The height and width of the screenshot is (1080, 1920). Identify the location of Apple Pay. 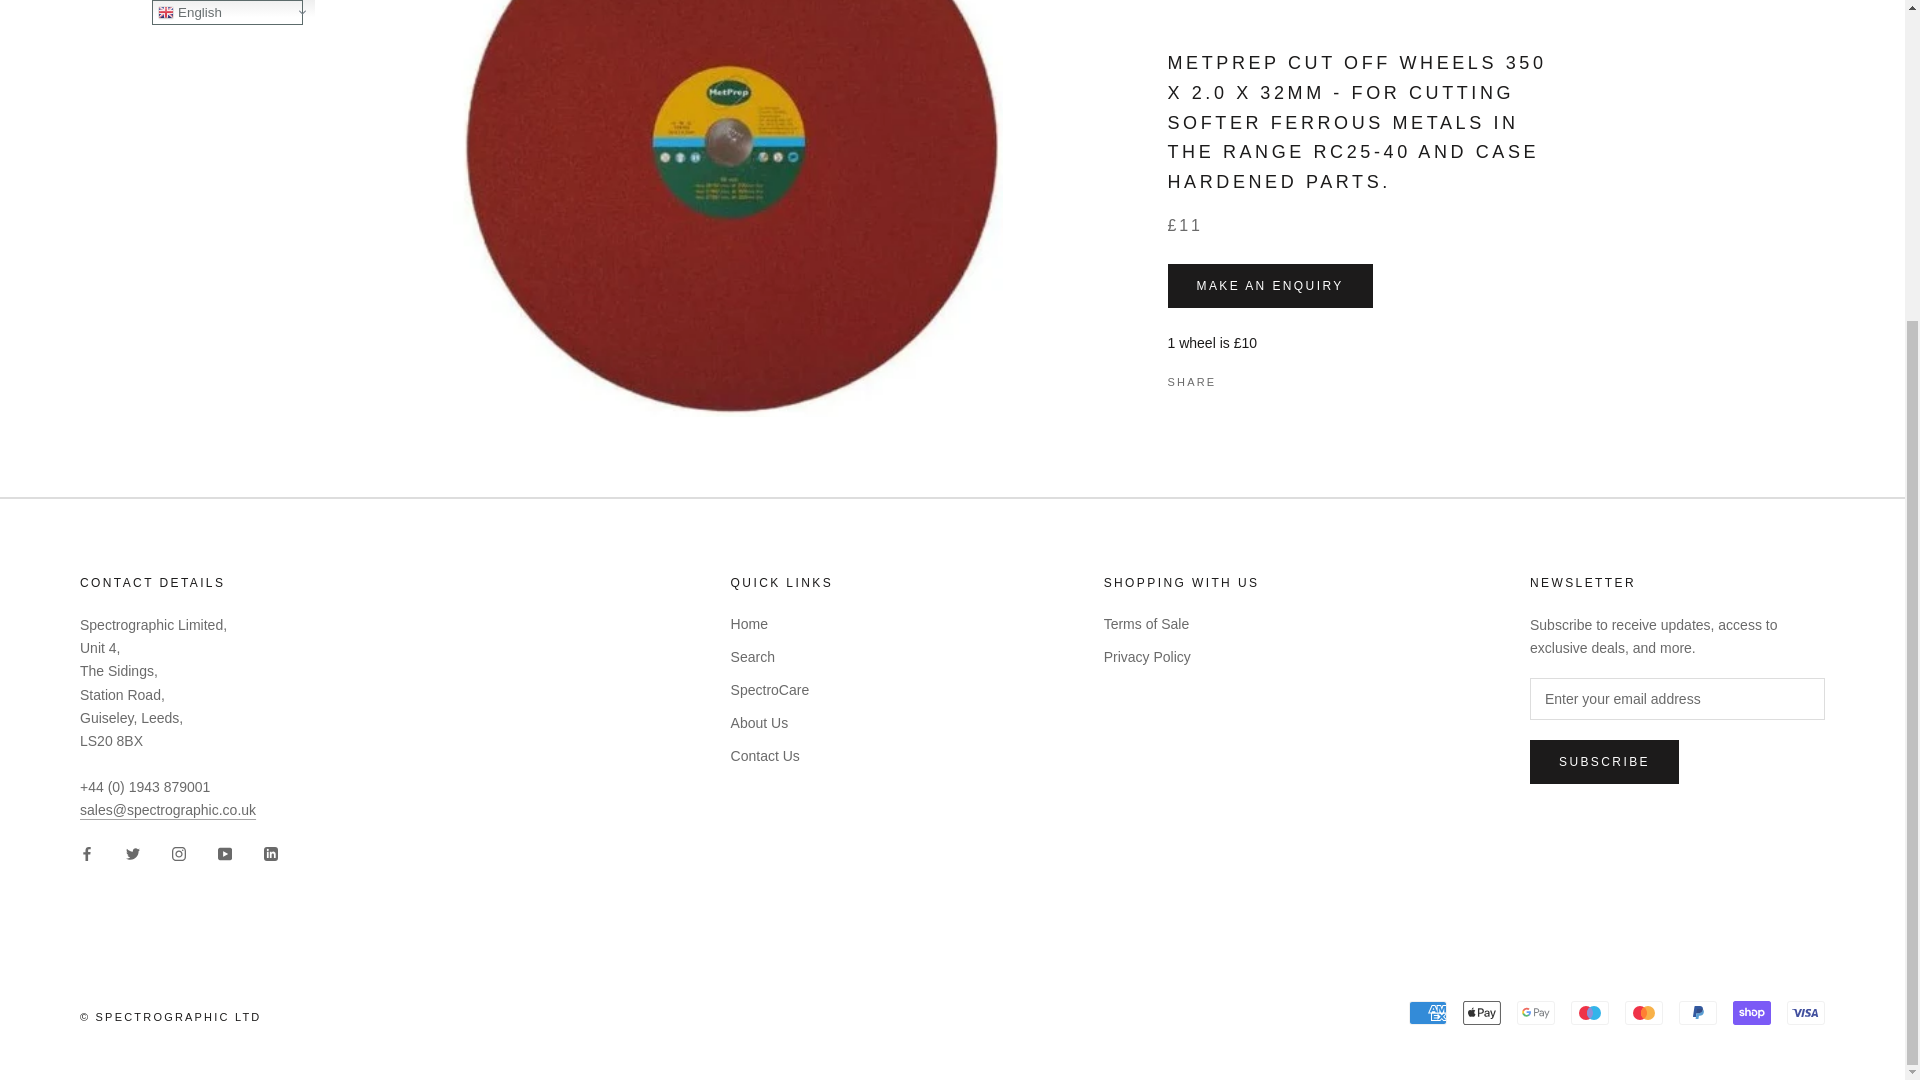
(1482, 1012).